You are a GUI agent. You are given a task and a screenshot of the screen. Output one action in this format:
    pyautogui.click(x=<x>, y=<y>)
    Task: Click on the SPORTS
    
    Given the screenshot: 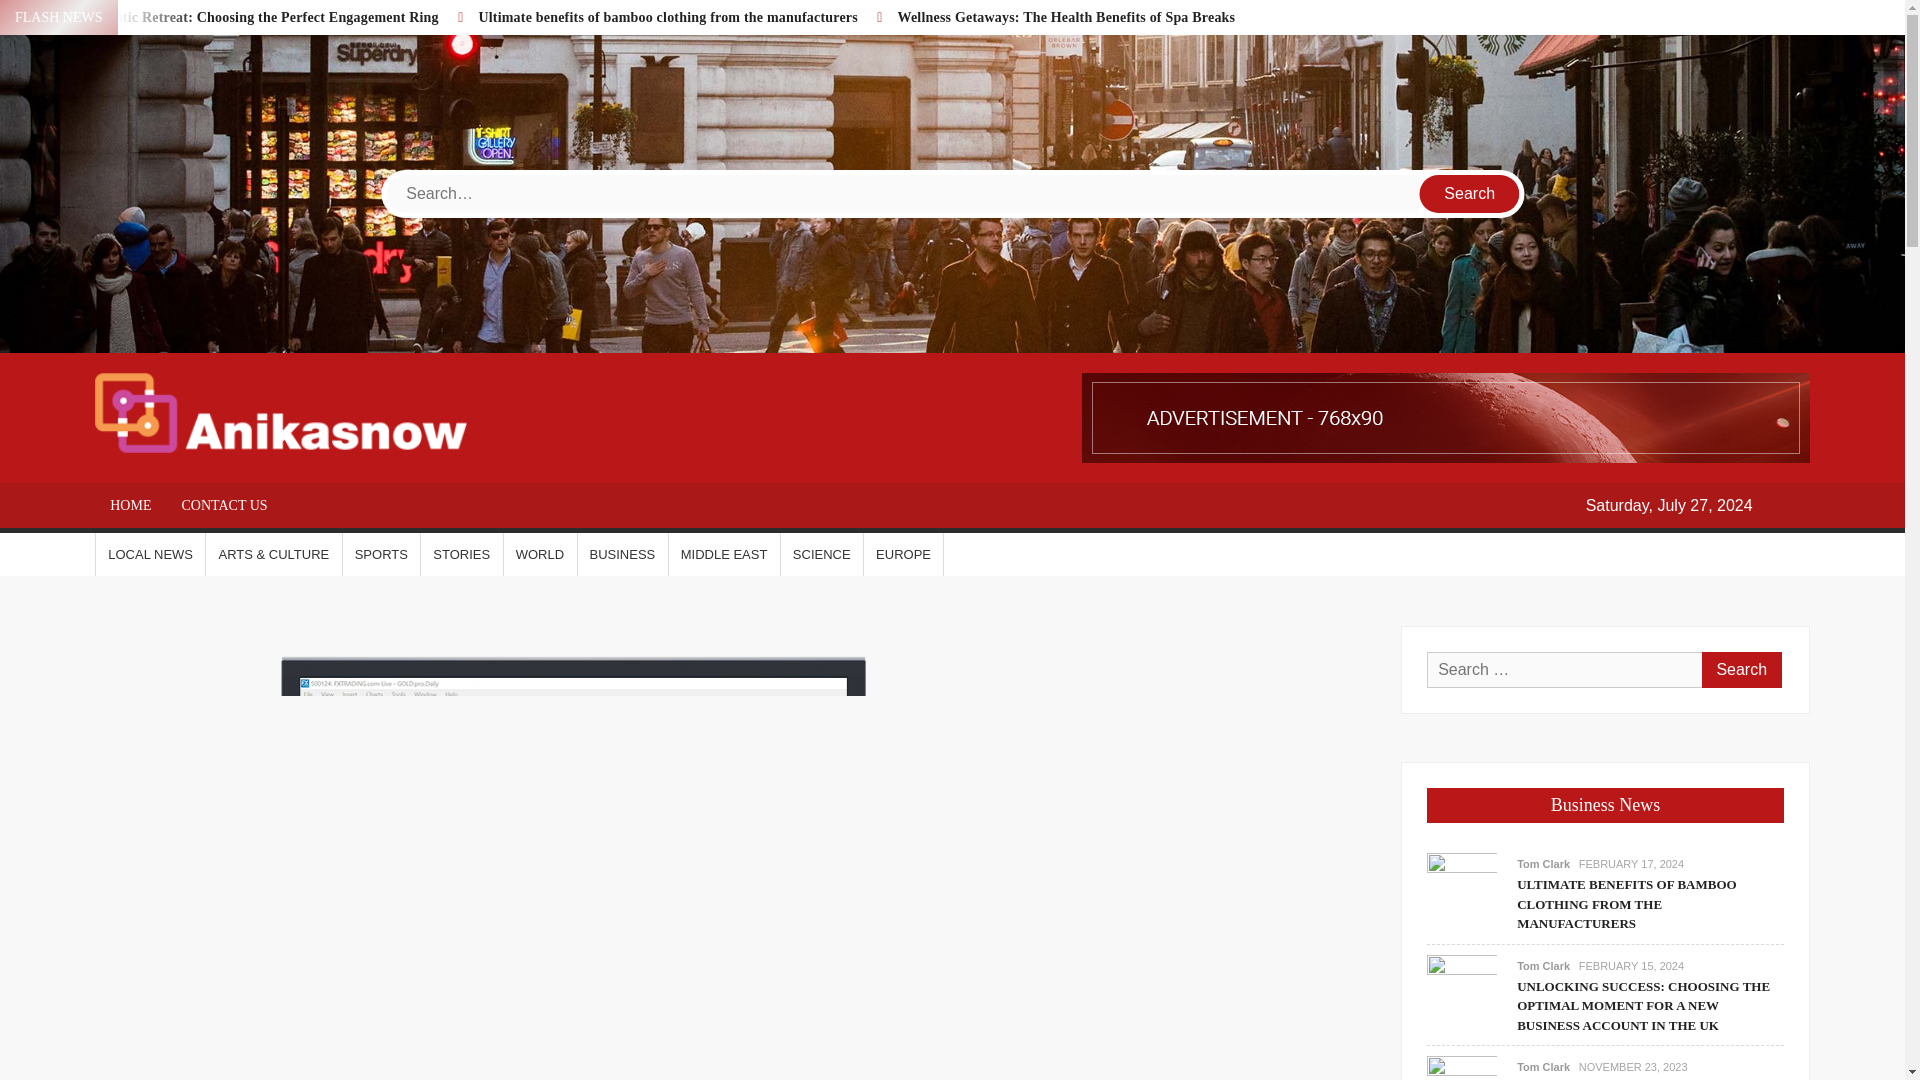 What is the action you would take?
    pyautogui.click(x=382, y=553)
    